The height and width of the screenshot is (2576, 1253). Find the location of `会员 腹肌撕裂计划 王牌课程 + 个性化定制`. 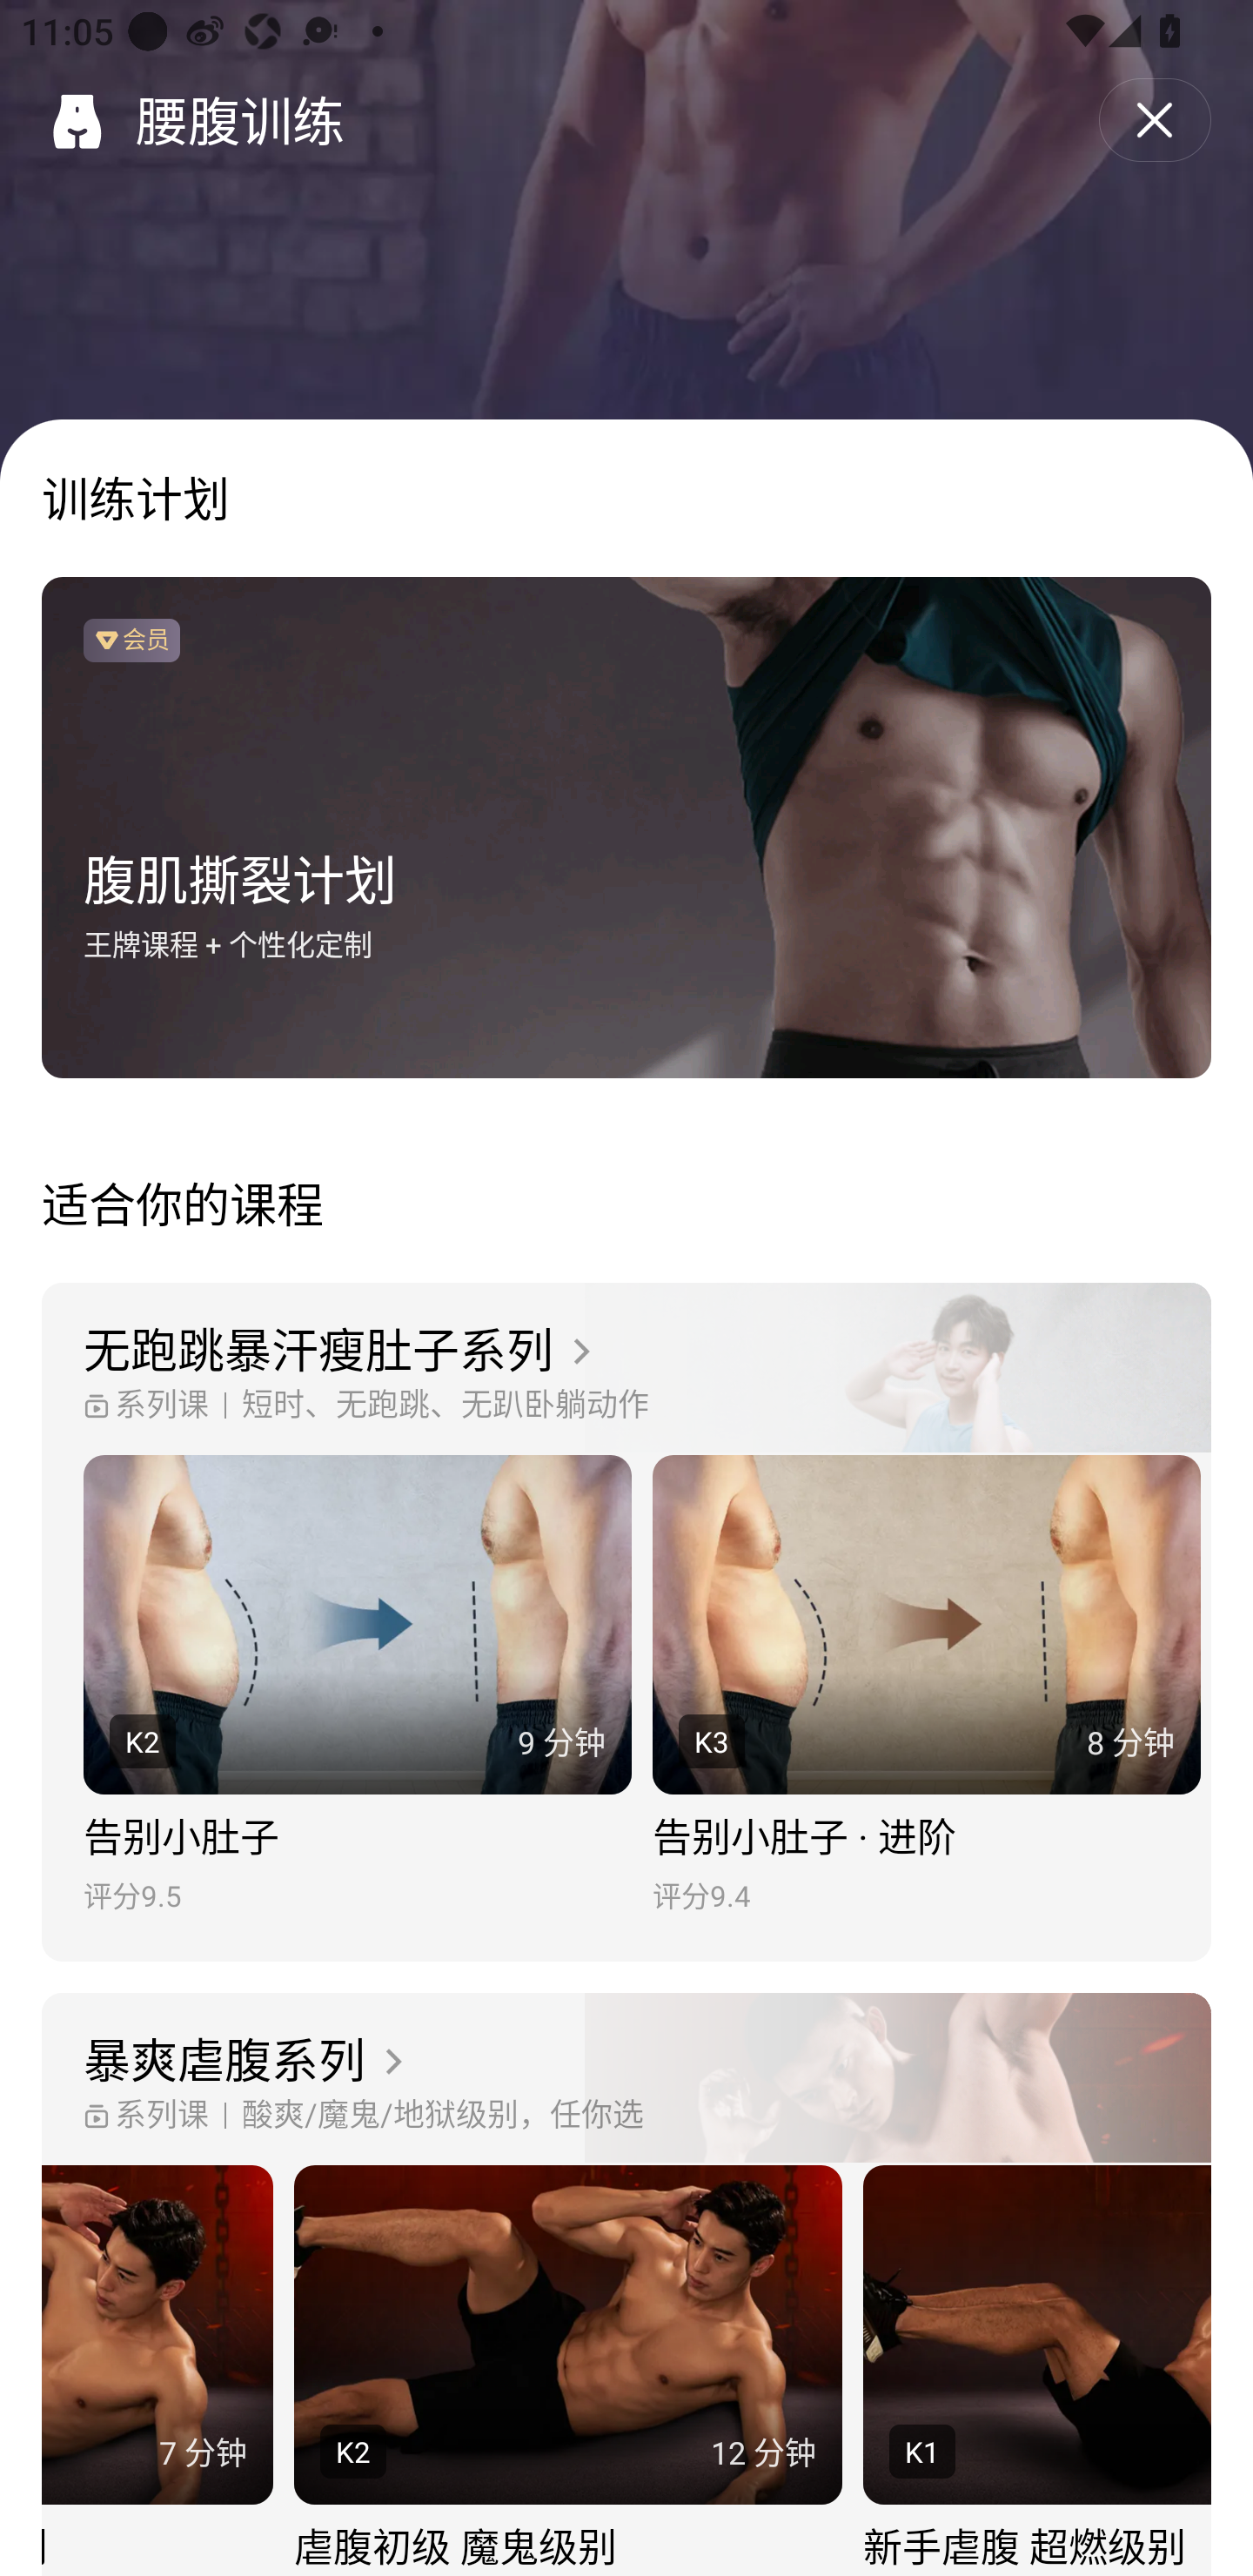

会员 腹肌撕裂计划 王牌课程 + 个性化定制 is located at coordinates (626, 828).